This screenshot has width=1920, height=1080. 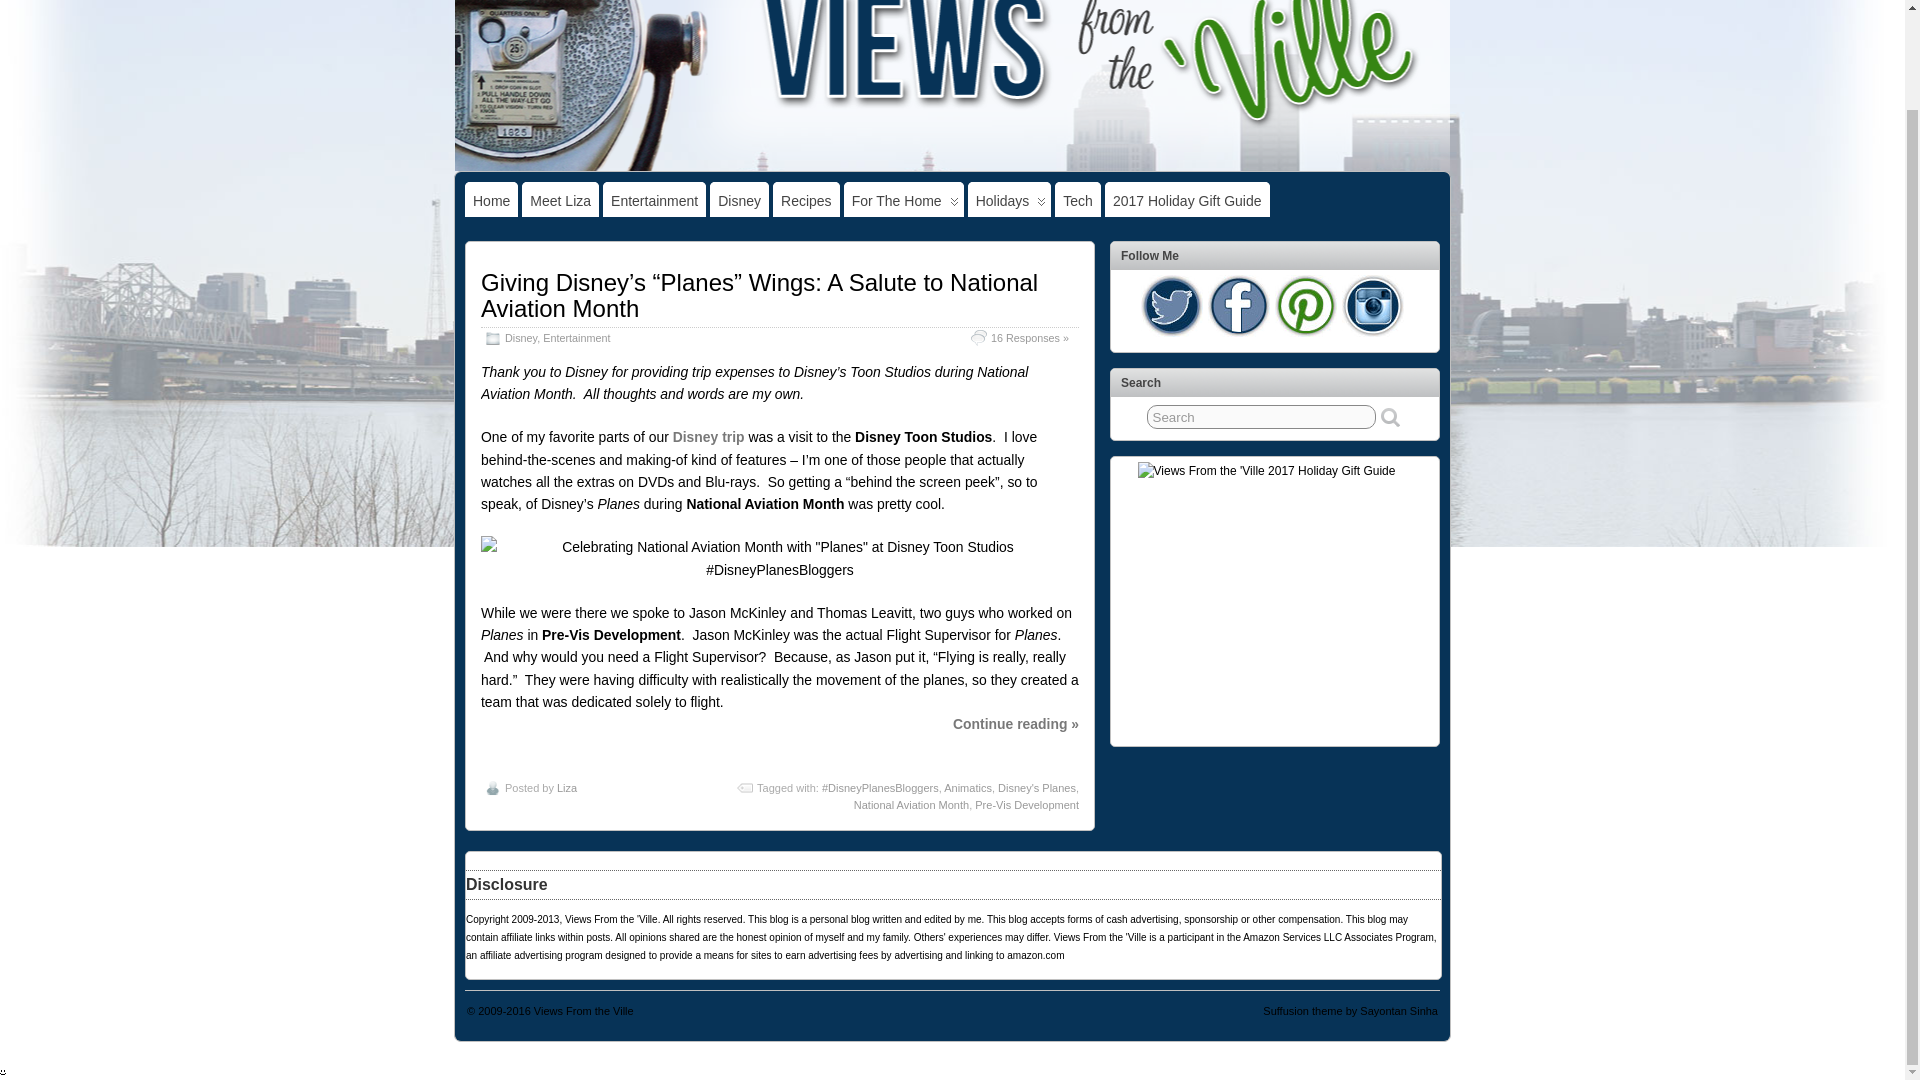 What do you see at coordinates (1010, 200) in the screenshot?
I see ` Holidays` at bounding box center [1010, 200].